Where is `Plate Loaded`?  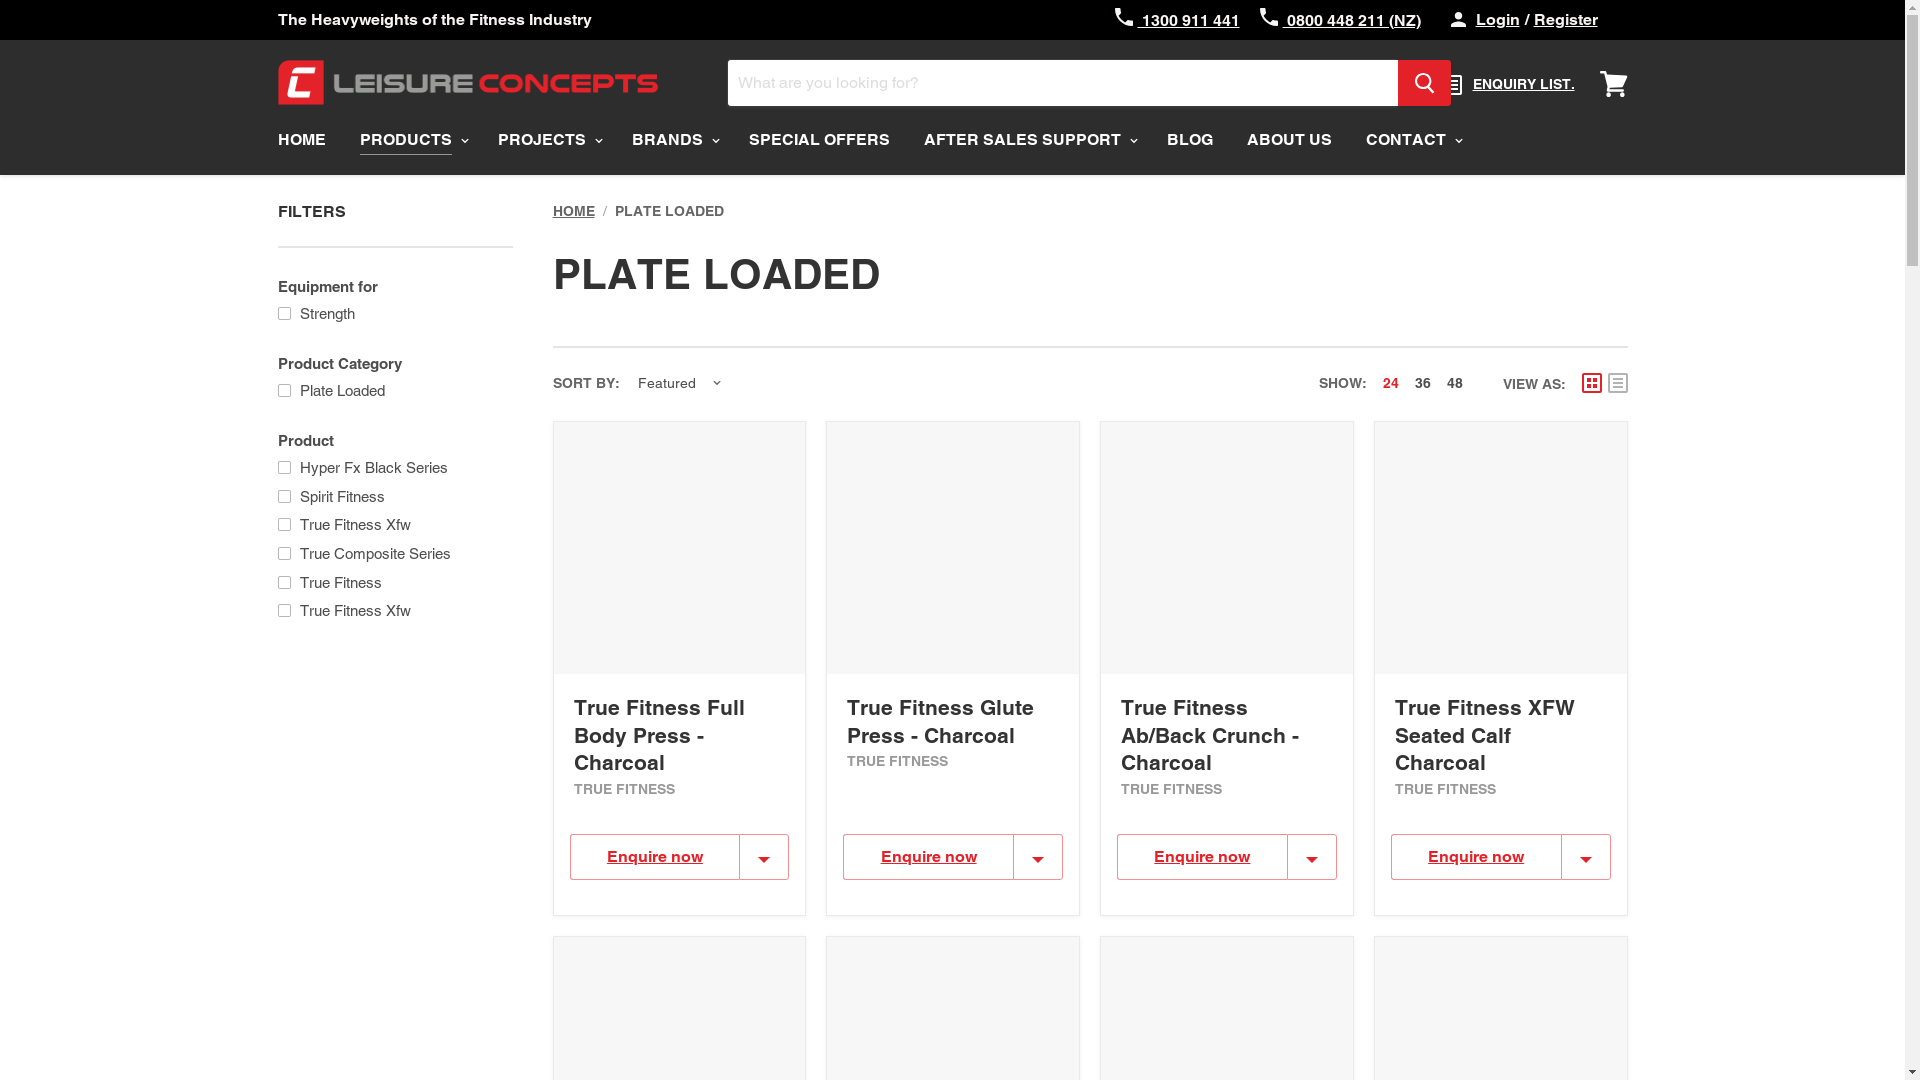
Plate Loaded is located at coordinates (393, 390).